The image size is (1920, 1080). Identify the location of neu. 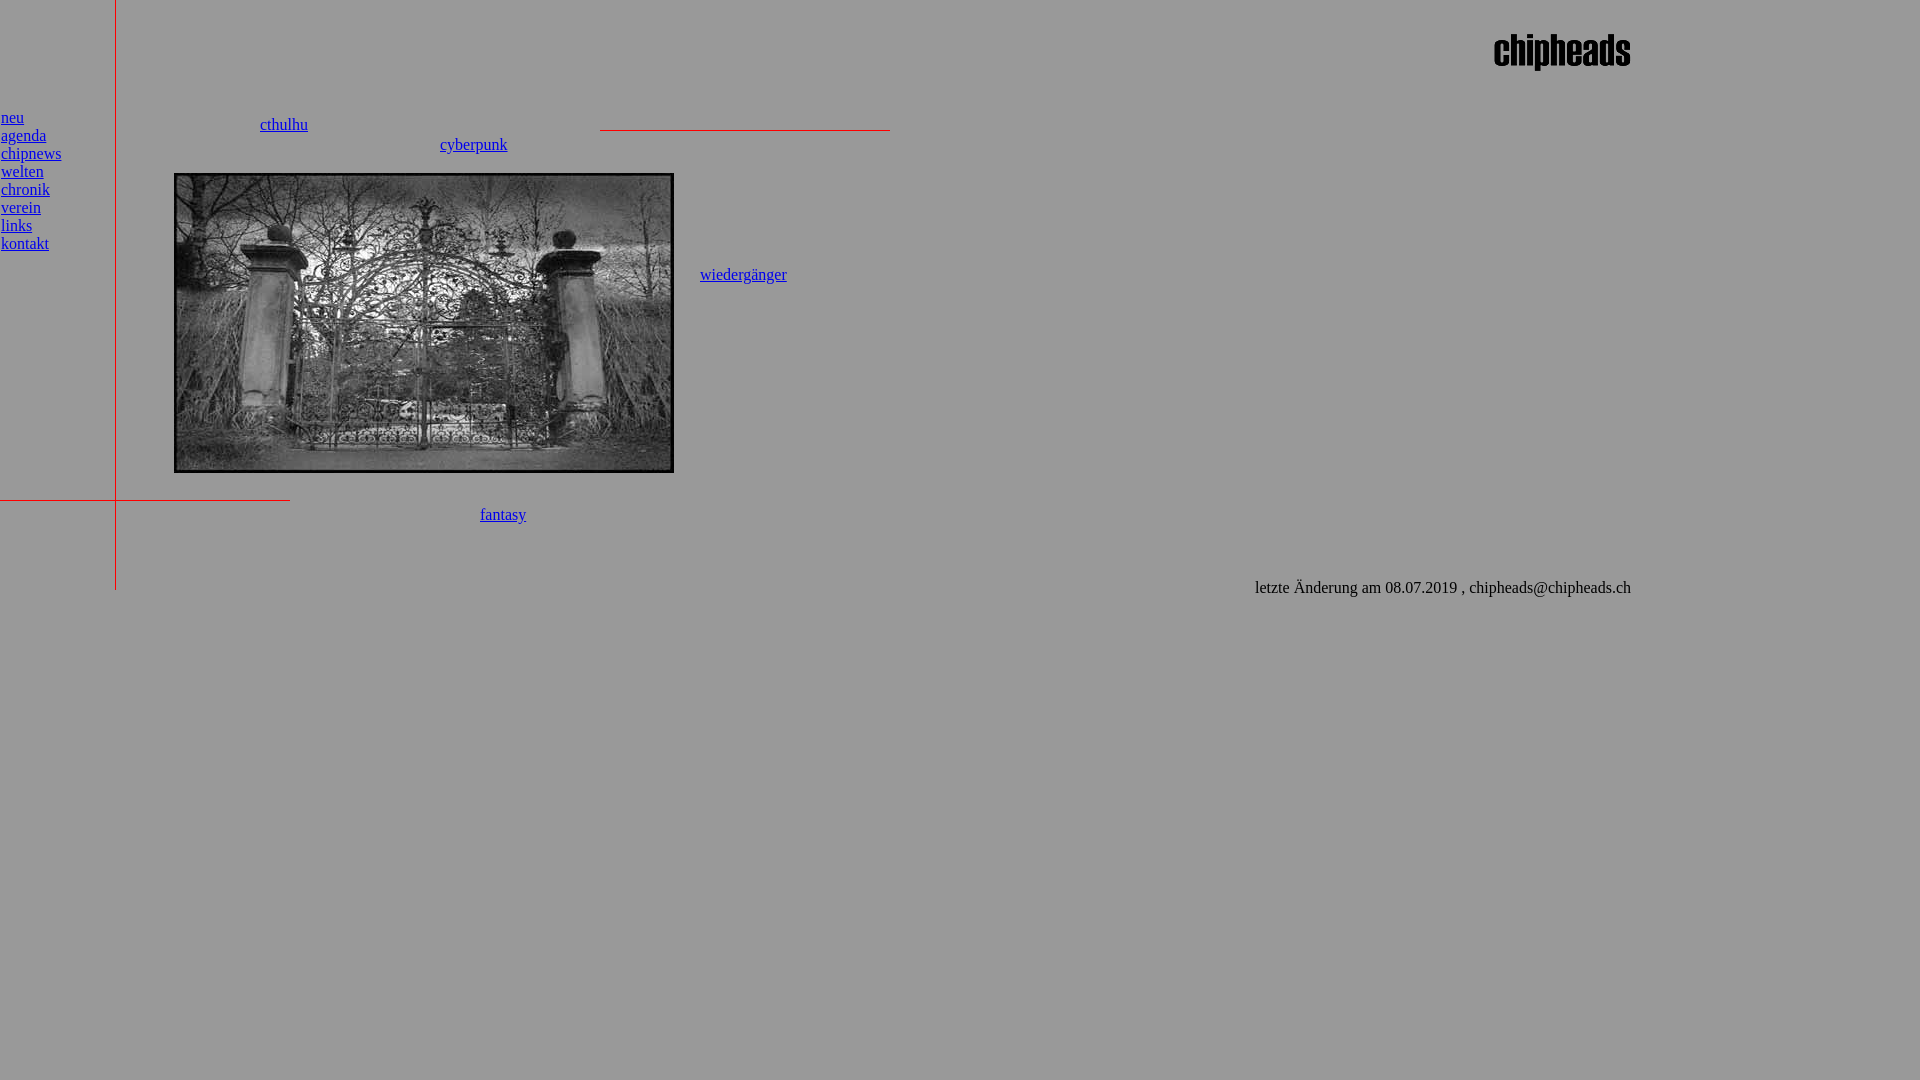
(12, 118).